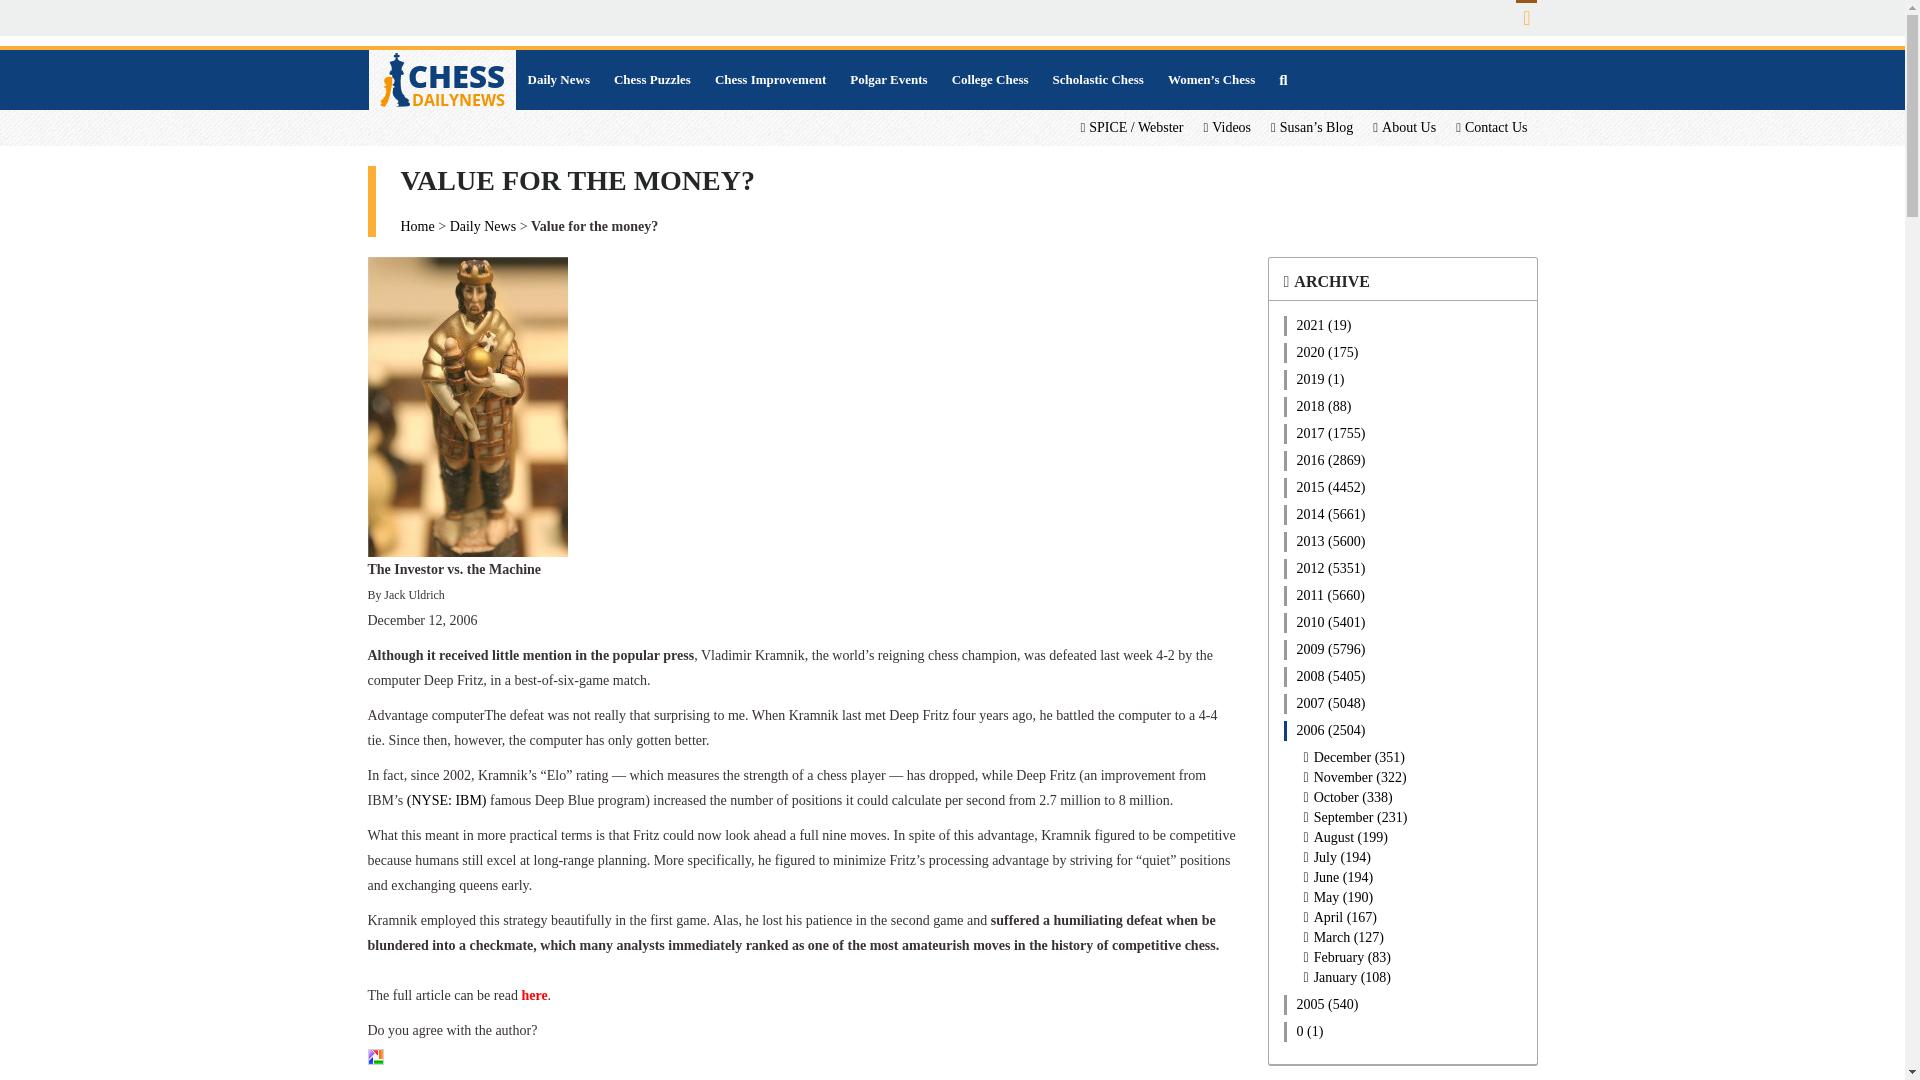 Image resolution: width=1920 pixels, height=1080 pixels. What do you see at coordinates (559, 80) in the screenshot?
I see `Daily News` at bounding box center [559, 80].